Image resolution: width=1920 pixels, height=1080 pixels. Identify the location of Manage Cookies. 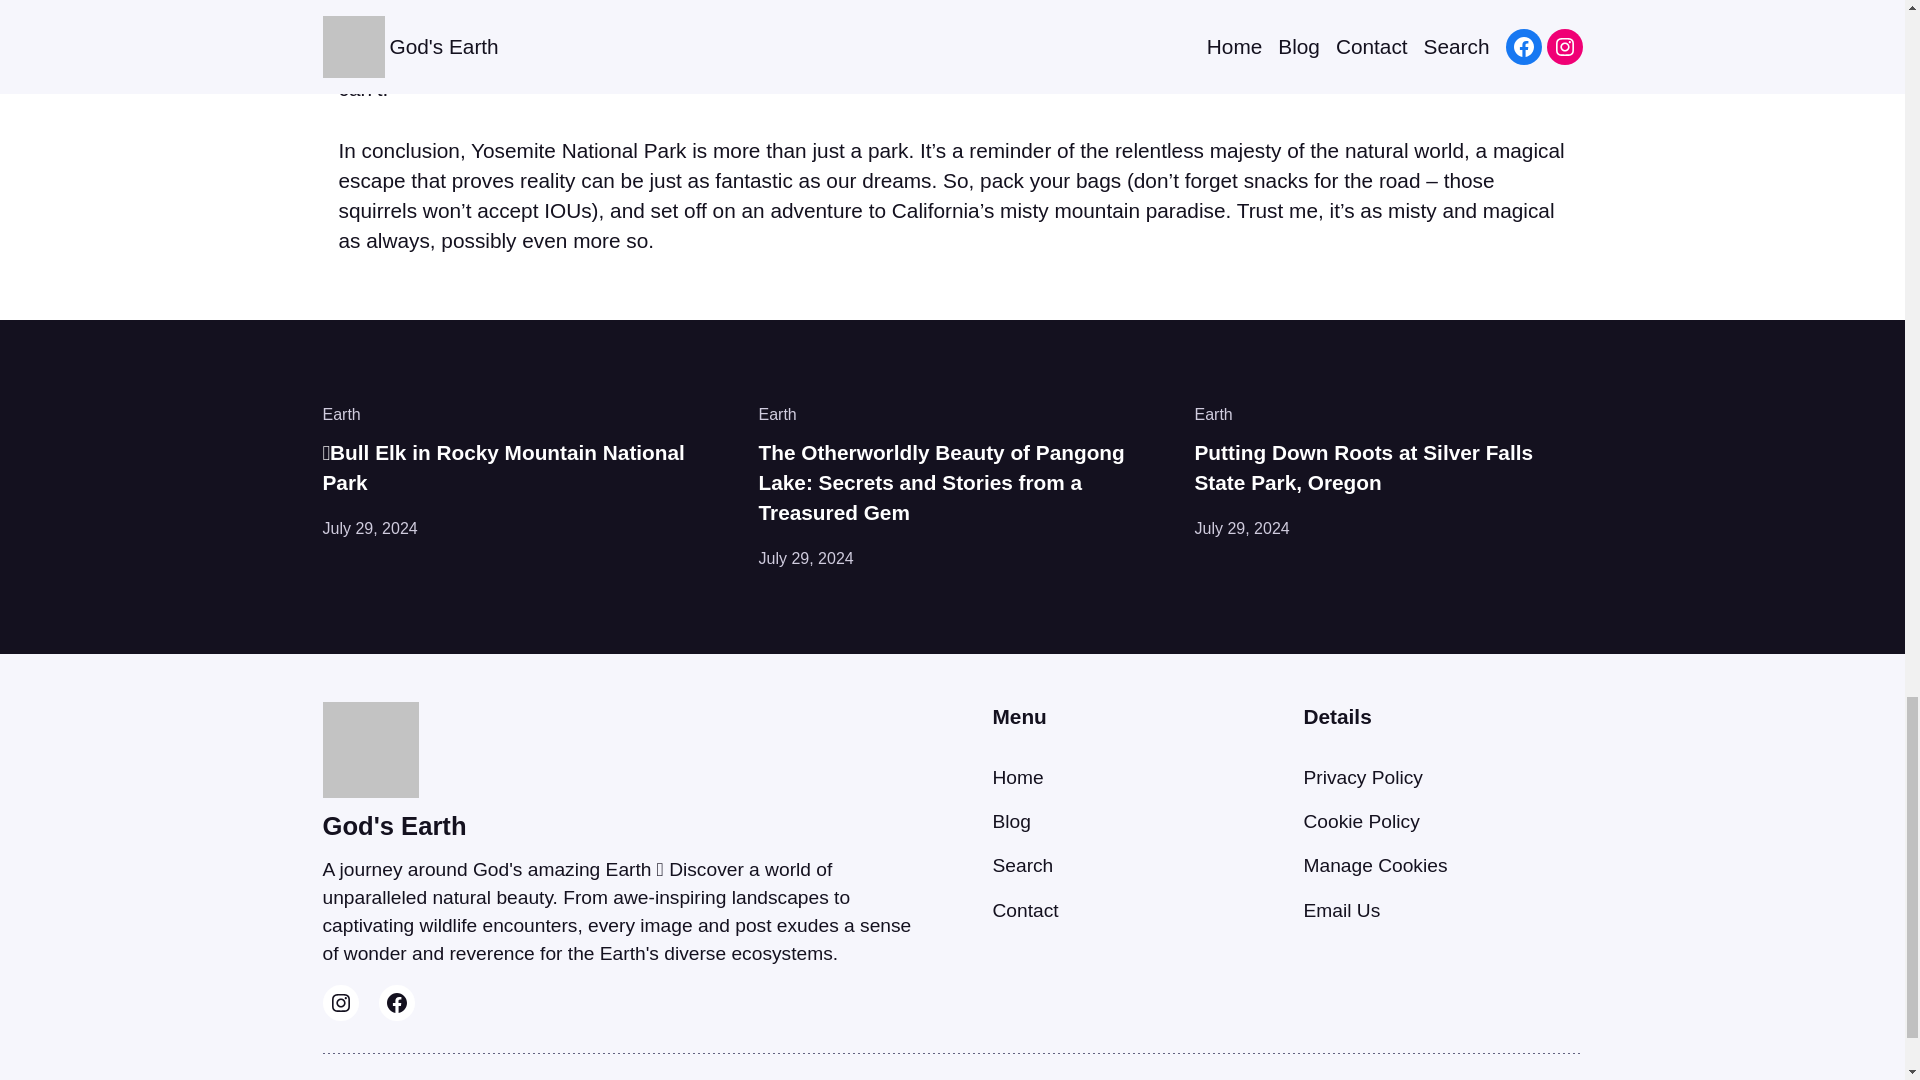
(1375, 865).